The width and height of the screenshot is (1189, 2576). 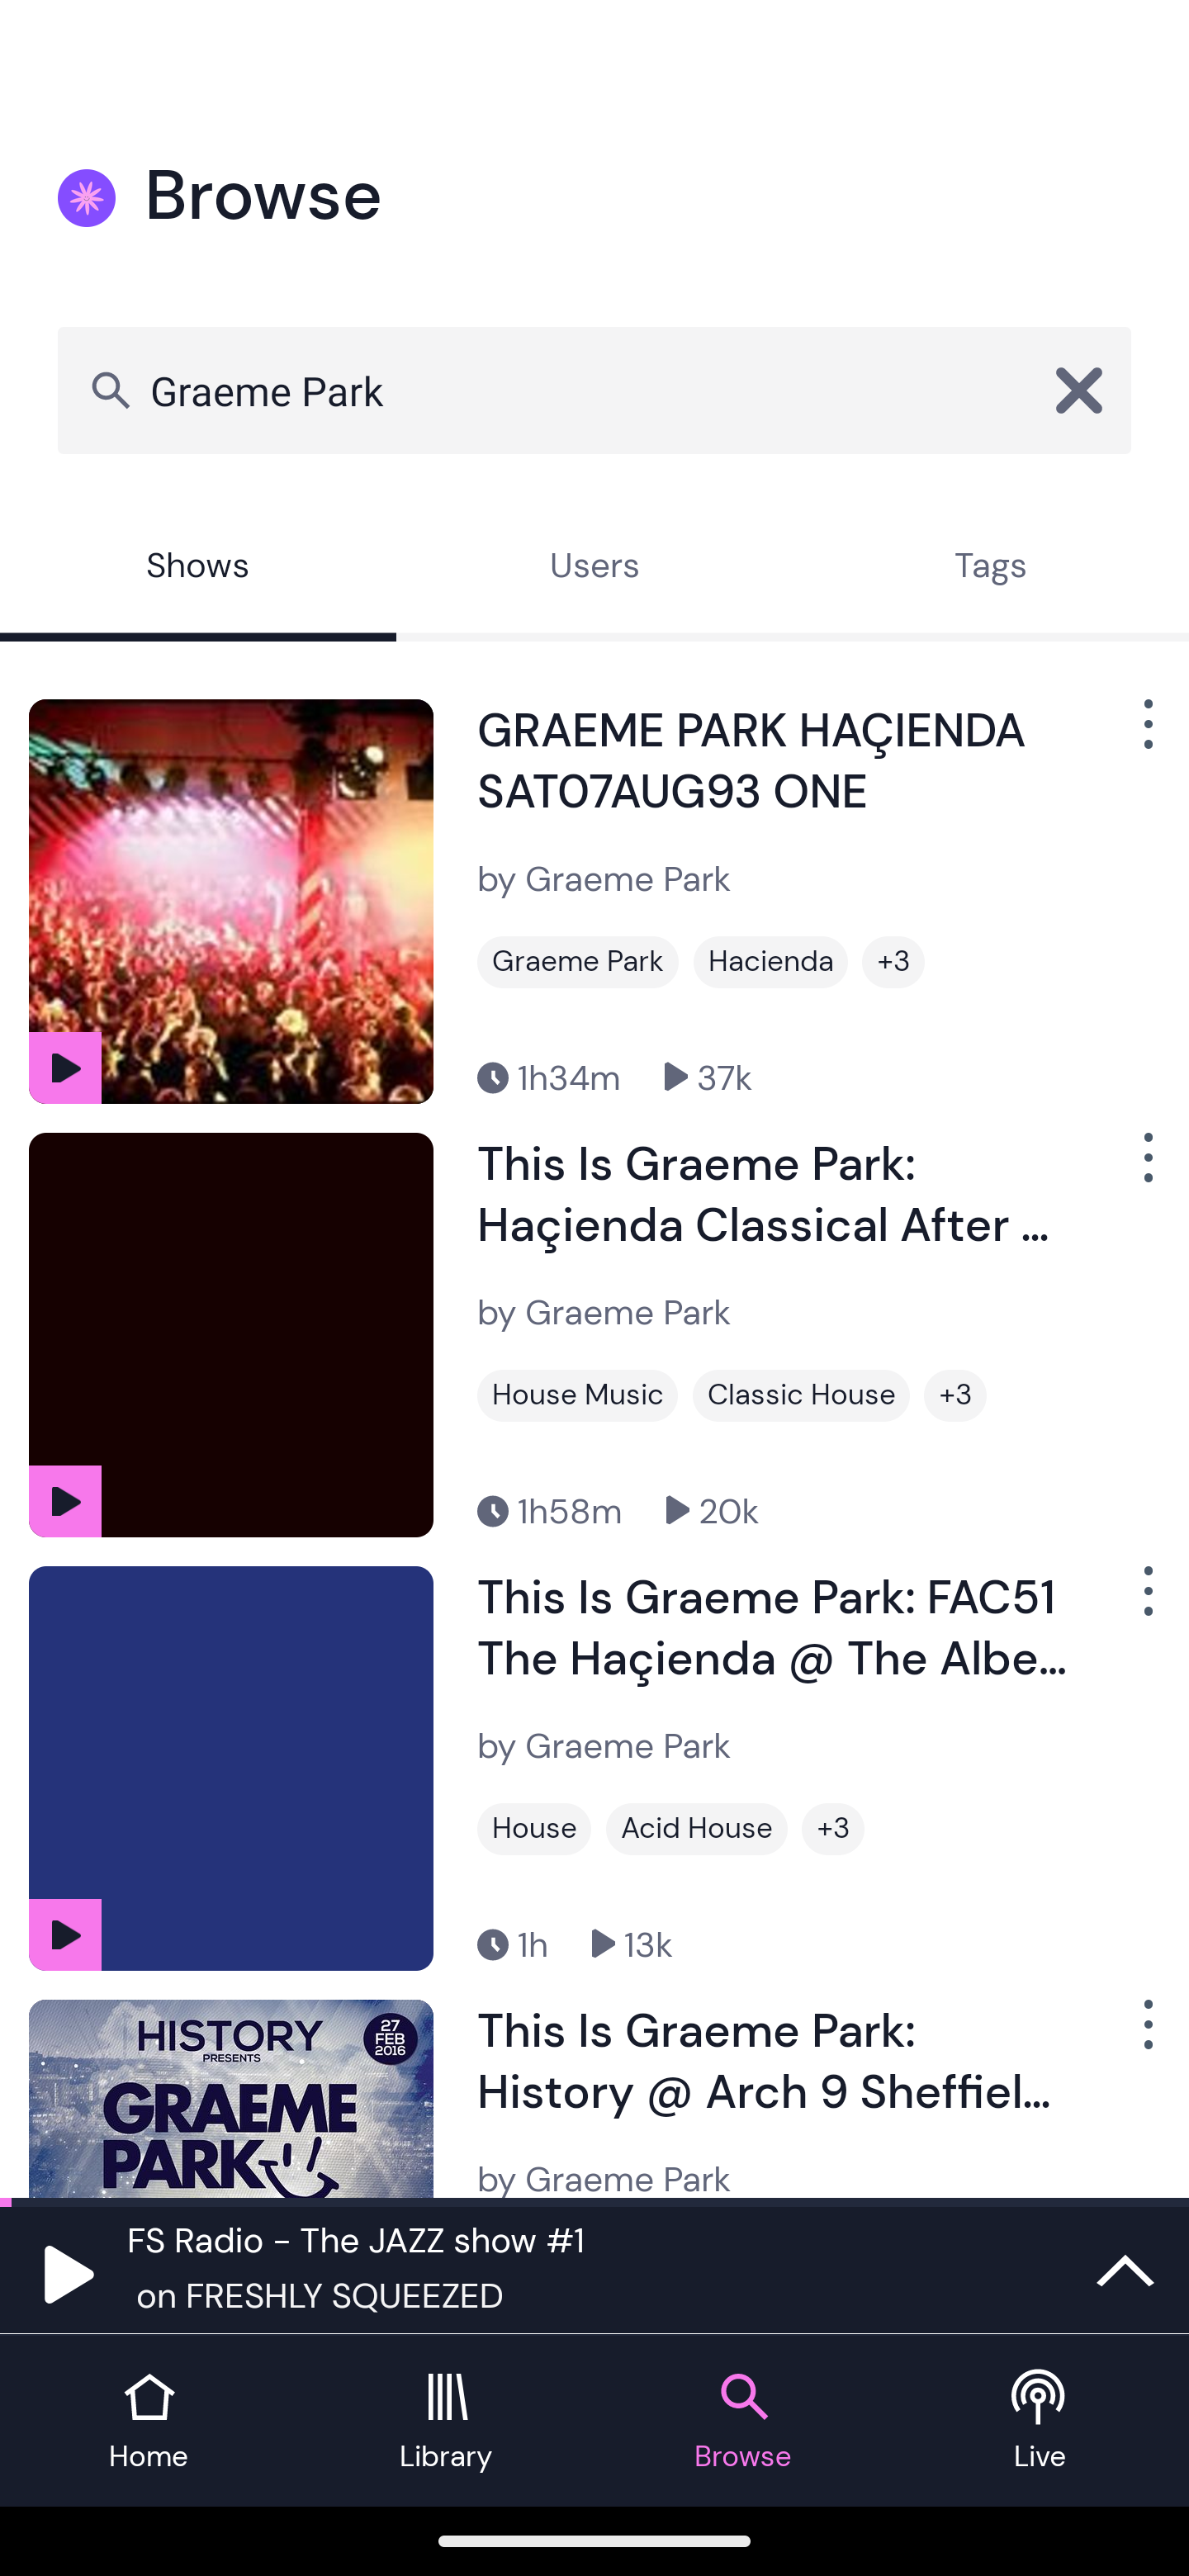 I want to click on Graeme Park, so click(x=578, y=962).